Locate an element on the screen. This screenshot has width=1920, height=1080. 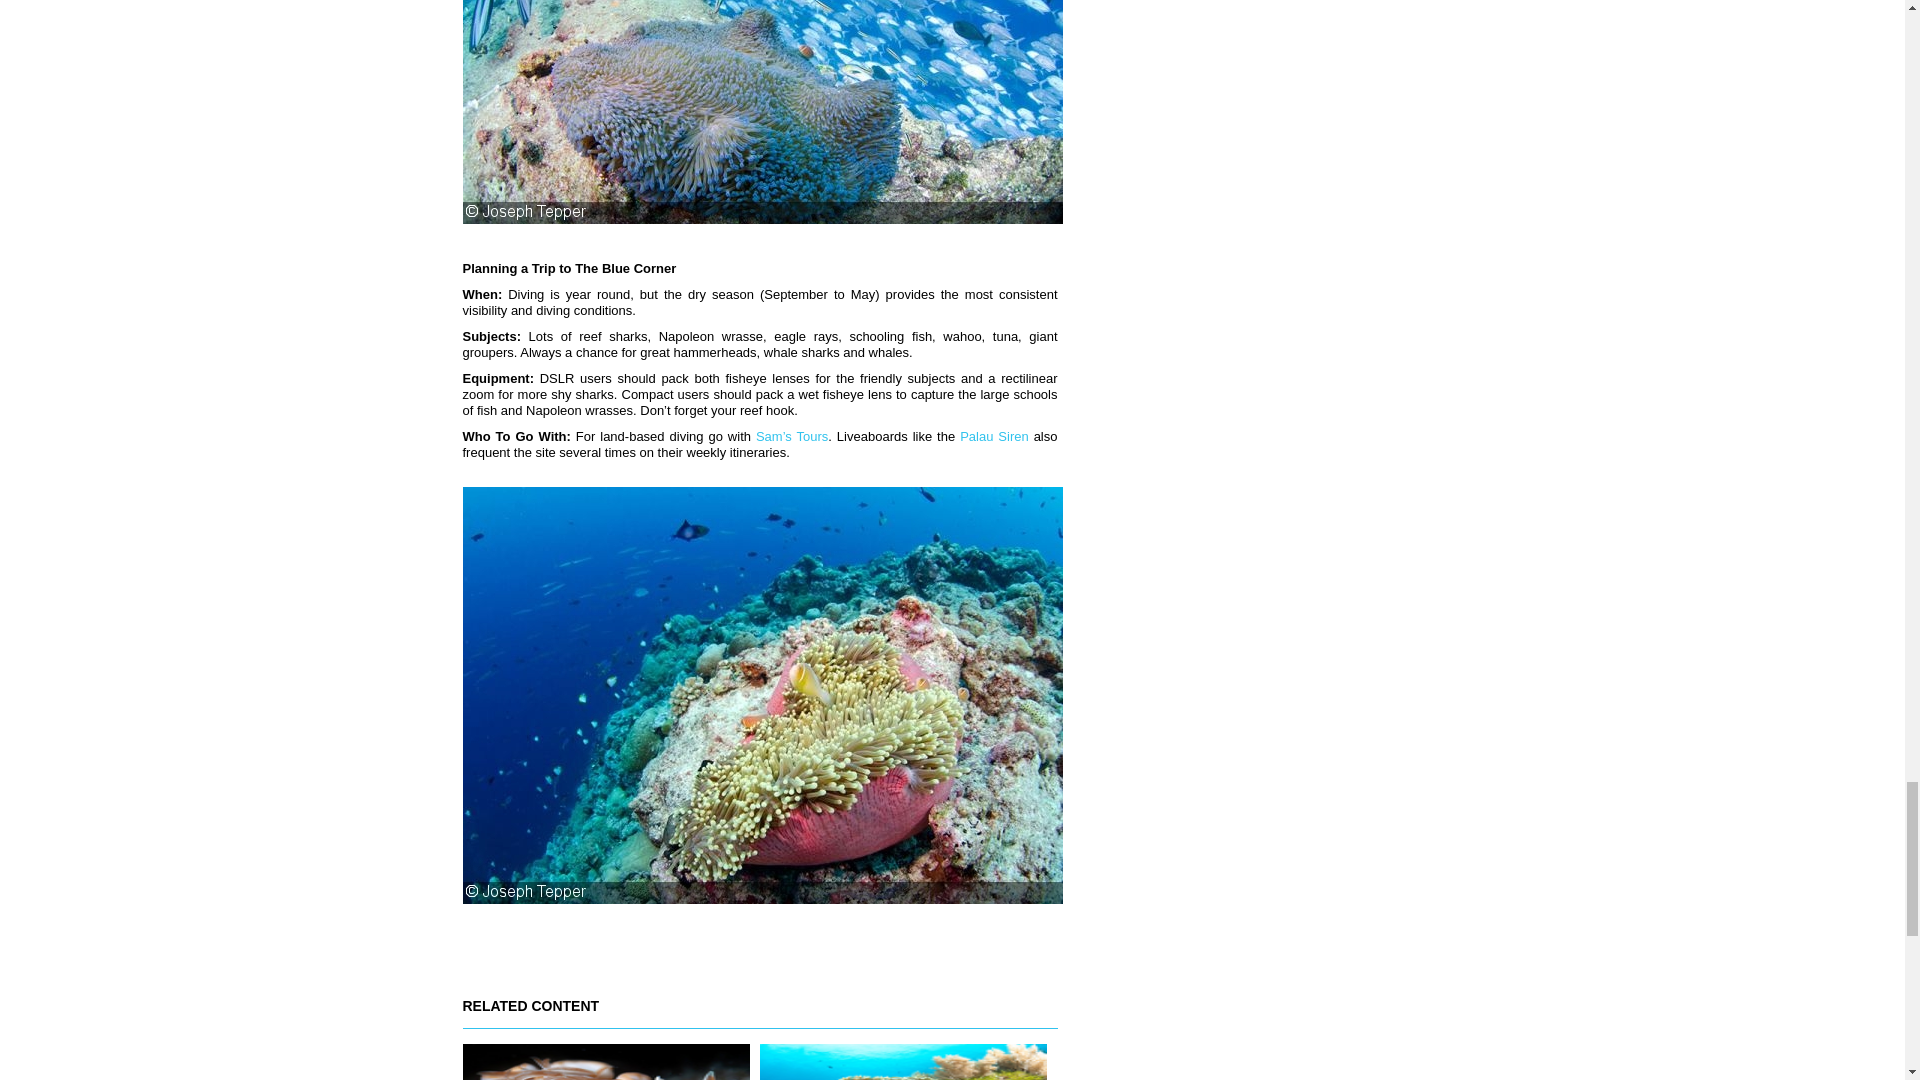
Famous Places, New Faces: Muck and Macro in Palau is located at coordinates (605, 1062).